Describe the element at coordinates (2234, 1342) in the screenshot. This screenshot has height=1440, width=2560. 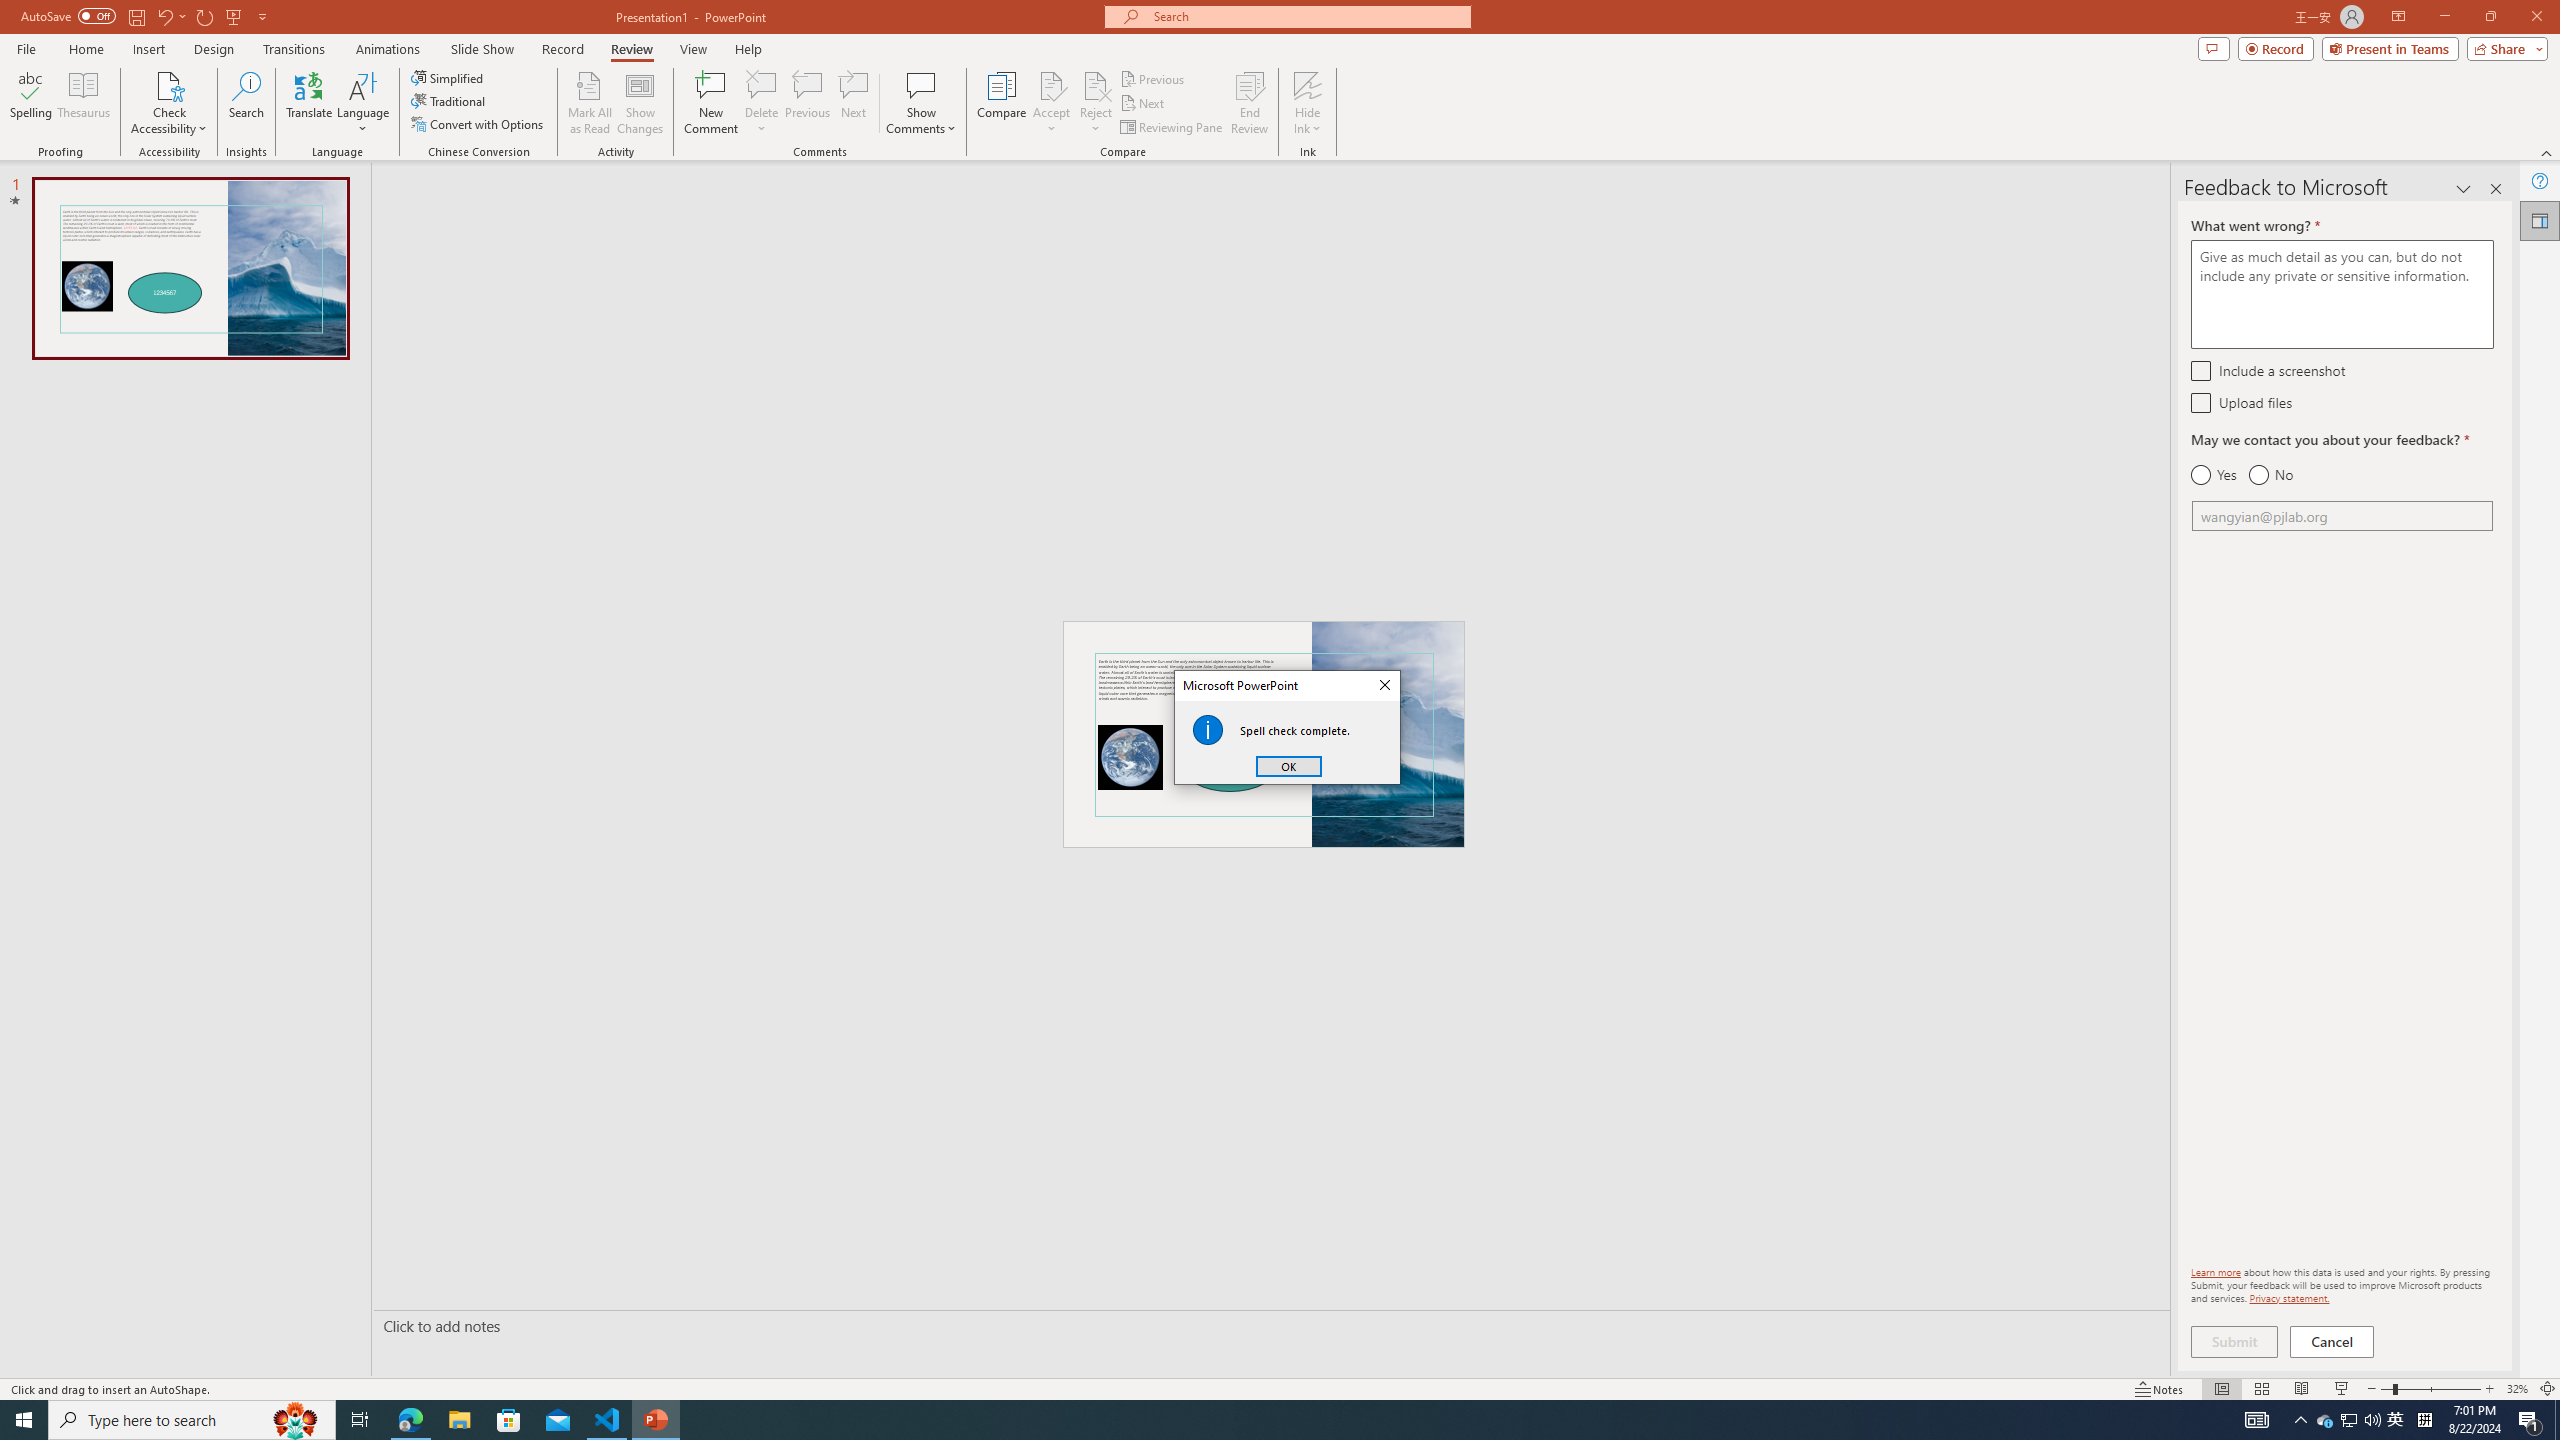
I see `Submit` at that location.